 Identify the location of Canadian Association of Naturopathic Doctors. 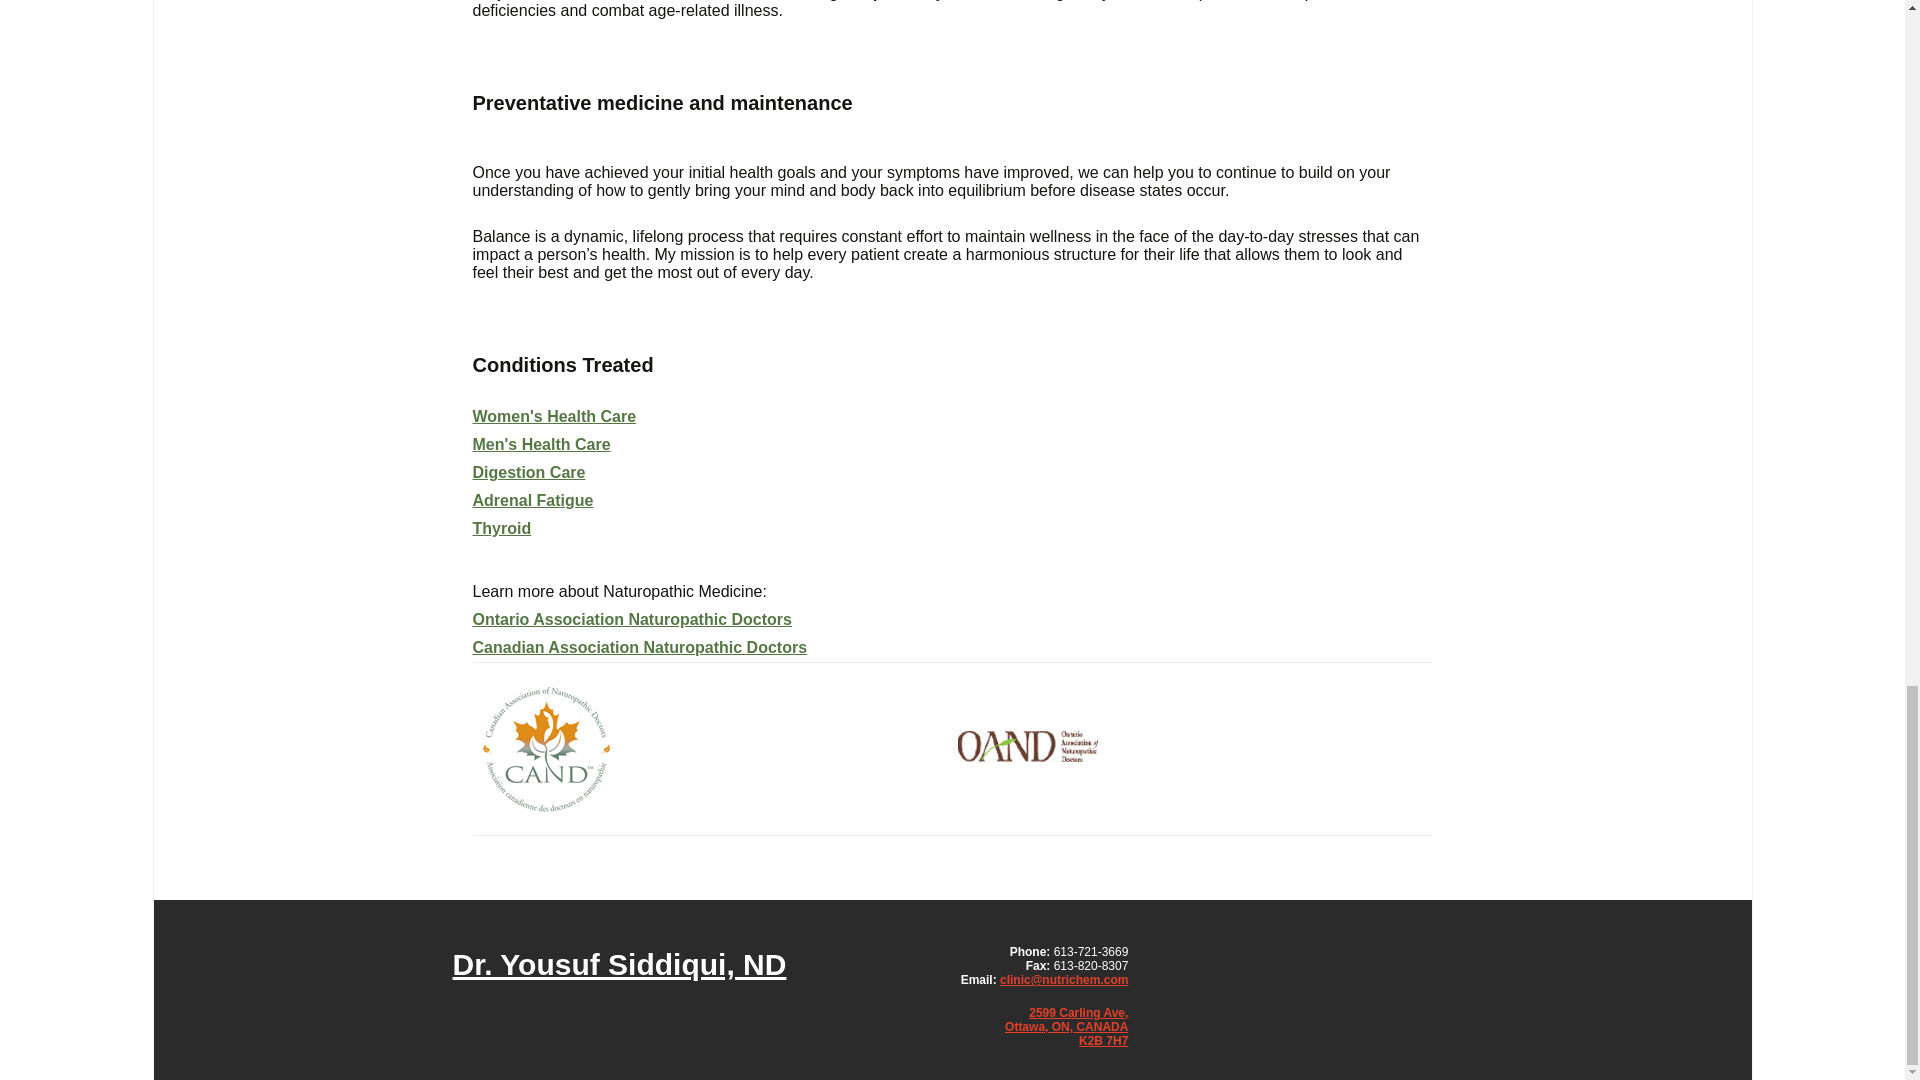
(547, 748).